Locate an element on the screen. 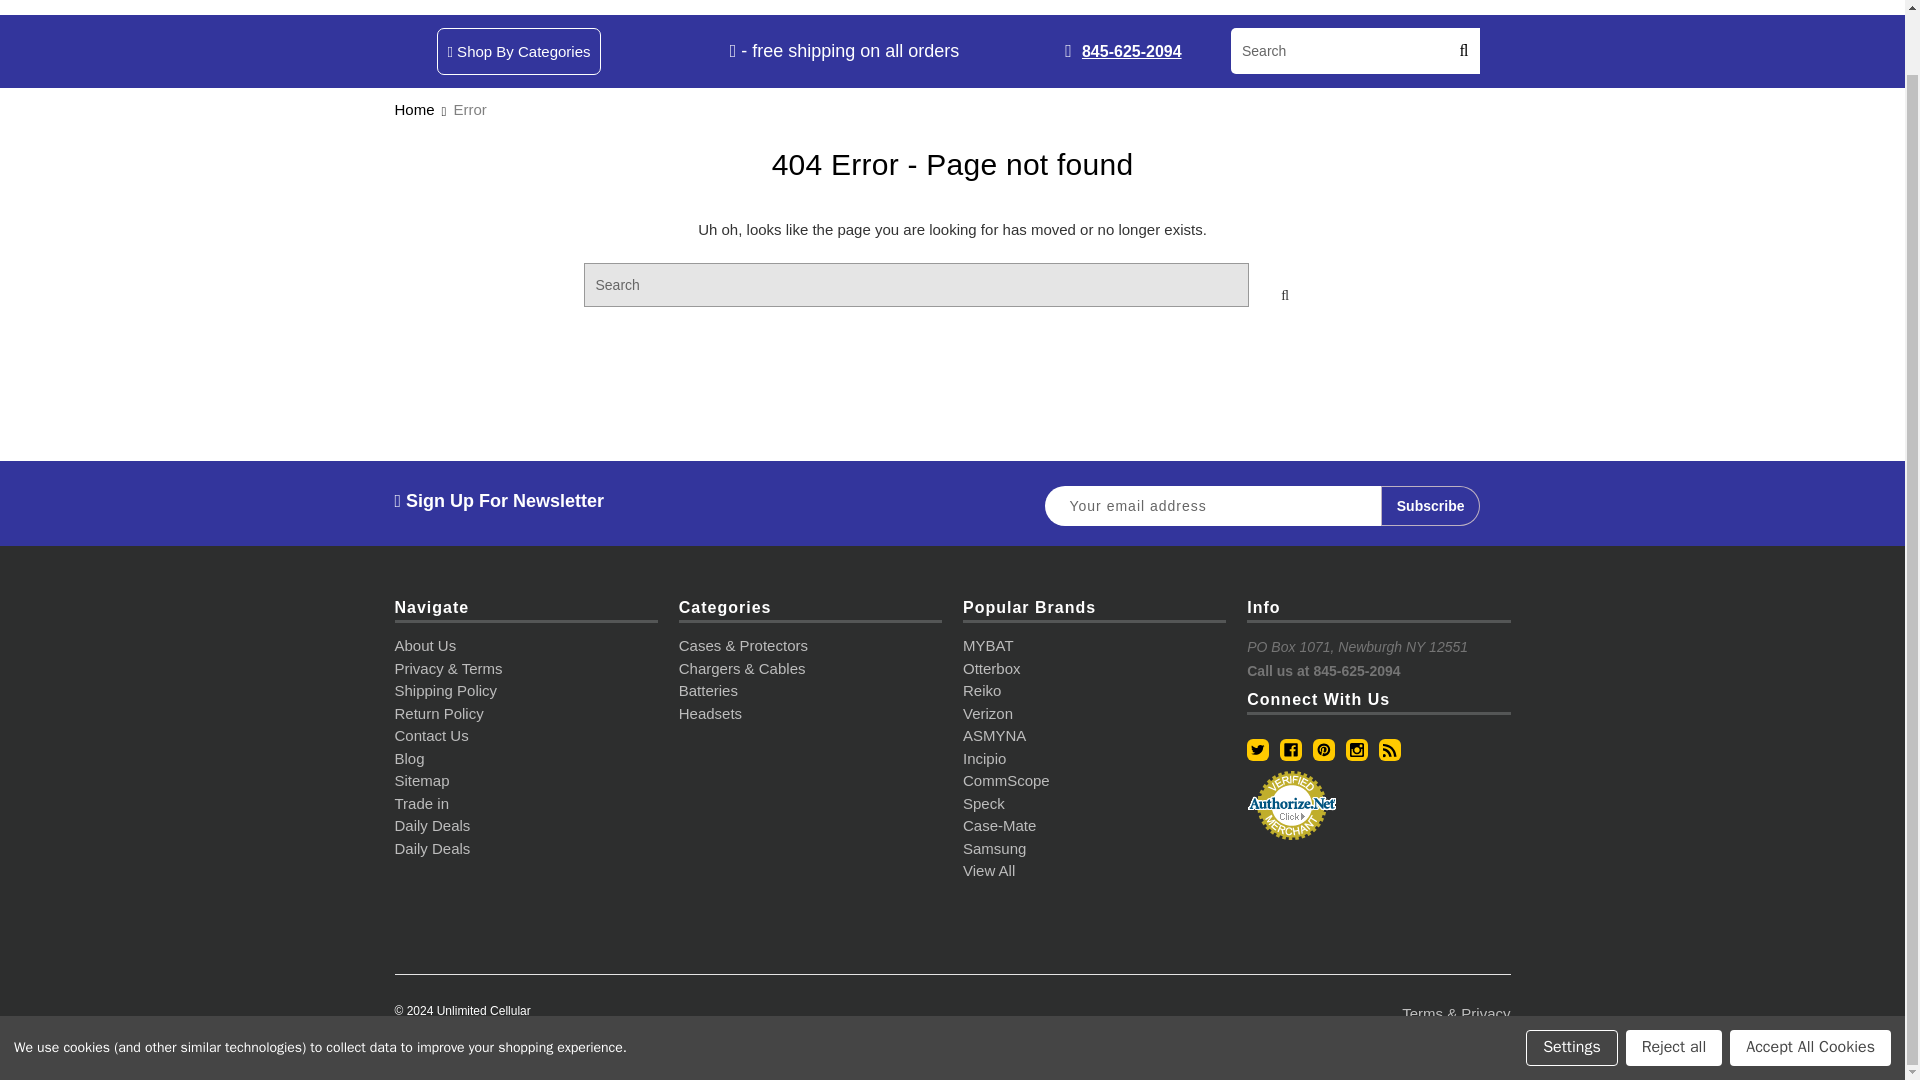 The width and height of the screenshot is (1920, 1080). 845-625-2094 is located at coordinates (1132, 52).